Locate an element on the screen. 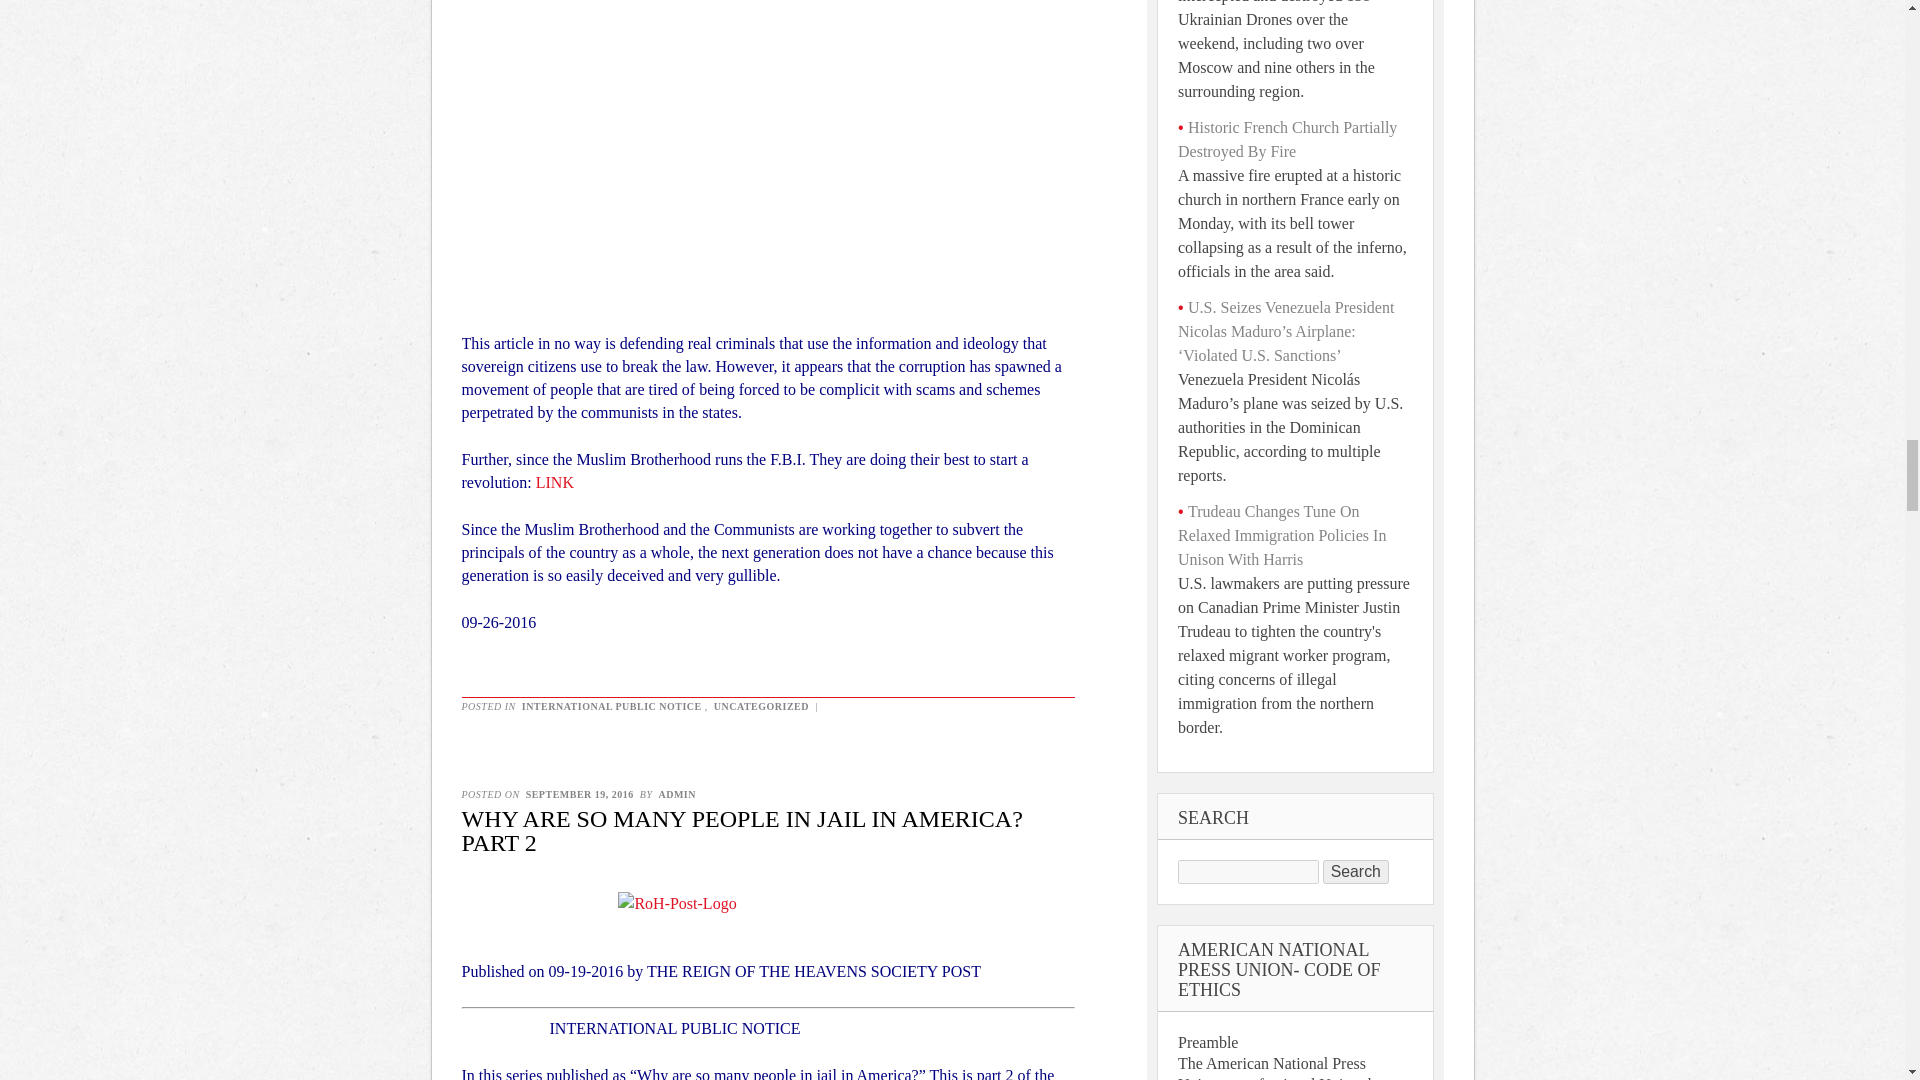 The width and height of the screenshot is (1920, 1080). UNCATEGORIZED is located at coordinates (761, 706).